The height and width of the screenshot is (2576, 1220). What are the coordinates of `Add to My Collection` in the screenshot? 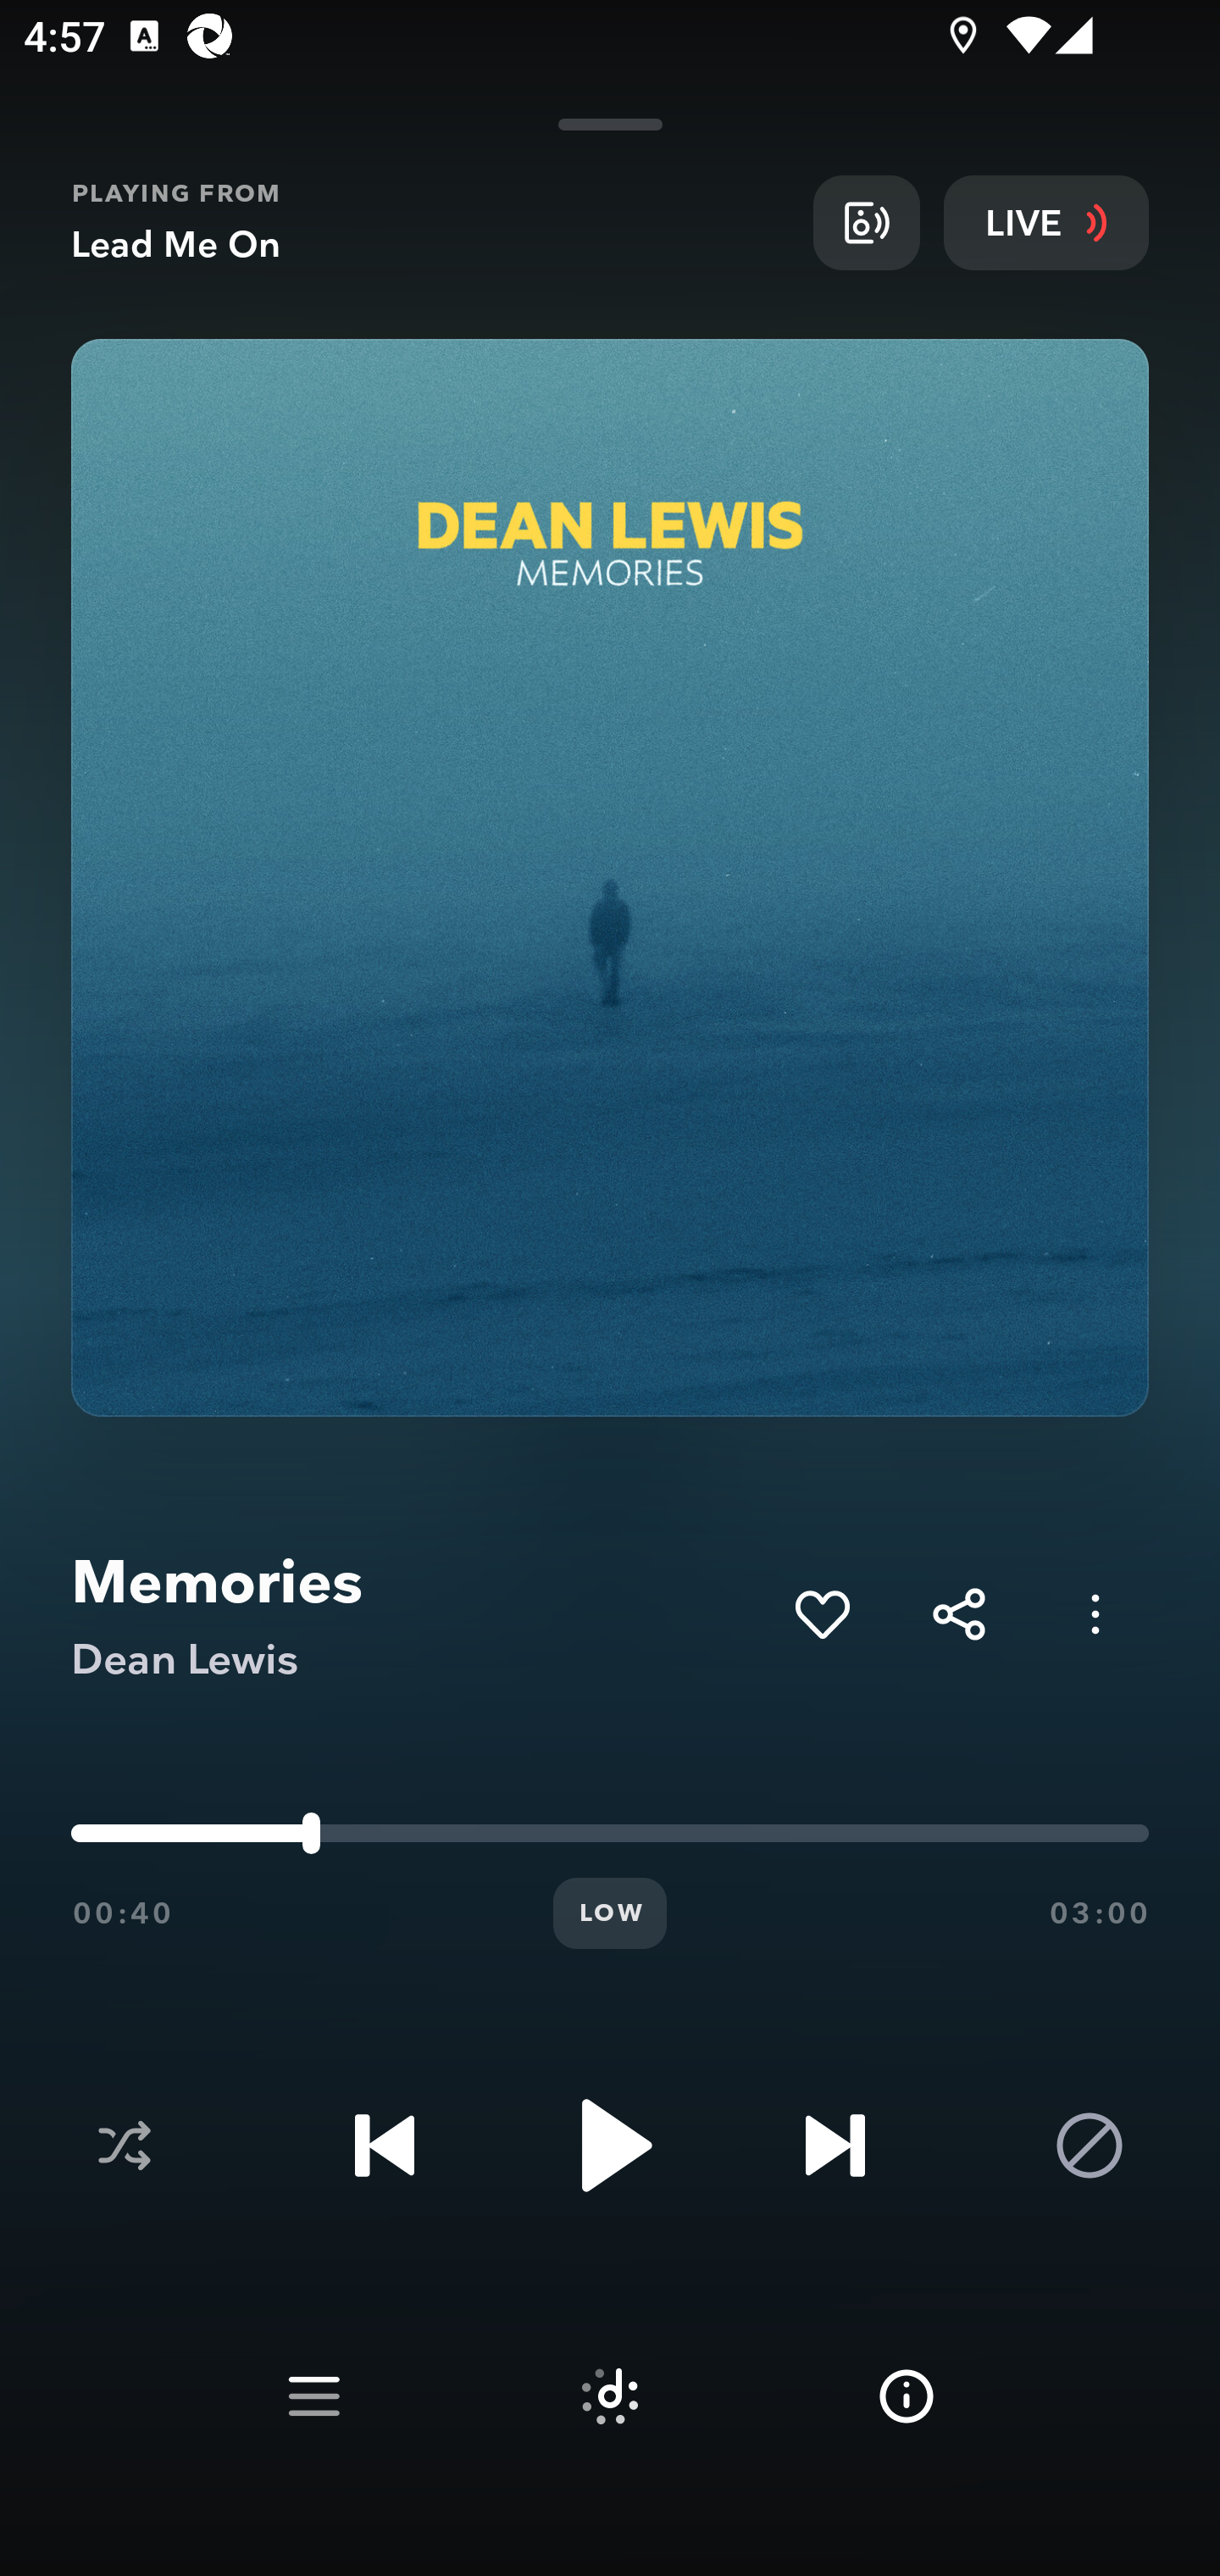 It's located at (822, 1613).